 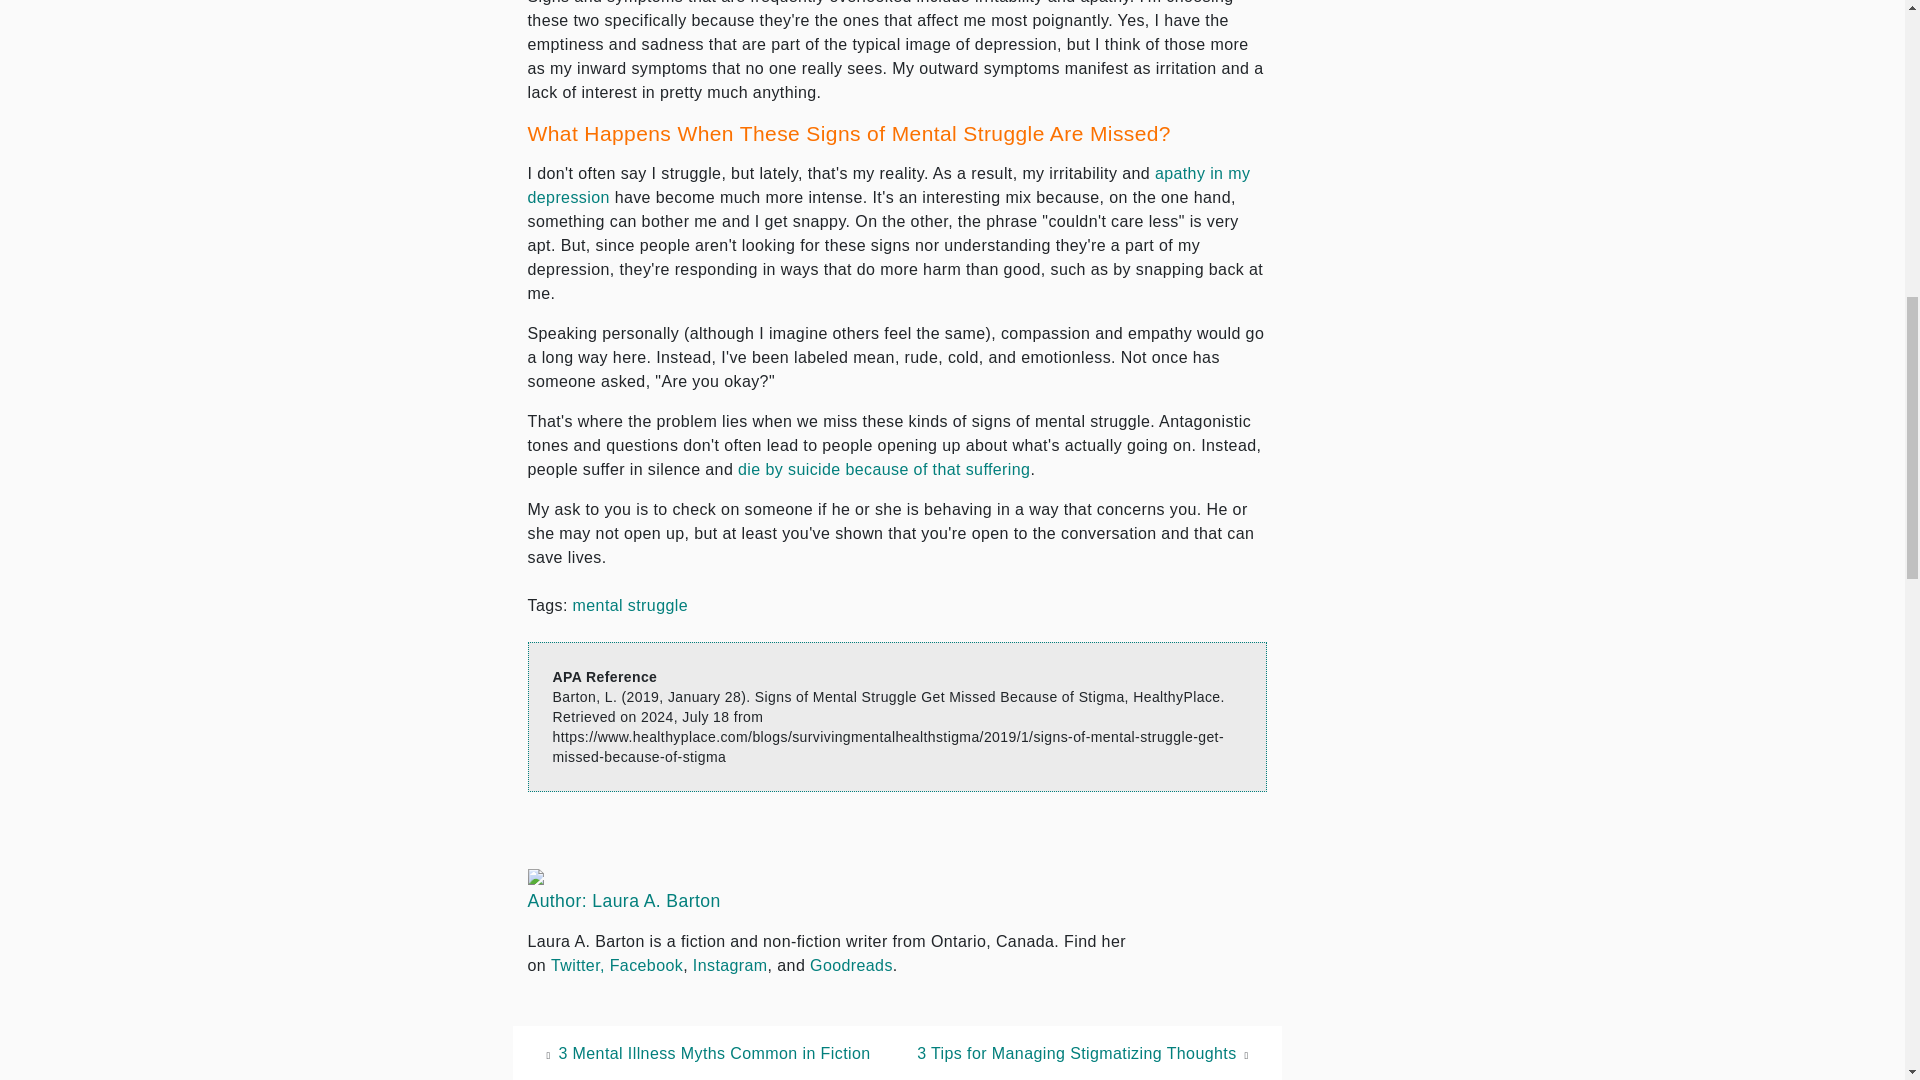 What do you see at coordinates (883, 470) in the screenshot?
I see `3 Reasons People Die by Suicide When They're Mentally Ill` at bounding box center [883, 470].